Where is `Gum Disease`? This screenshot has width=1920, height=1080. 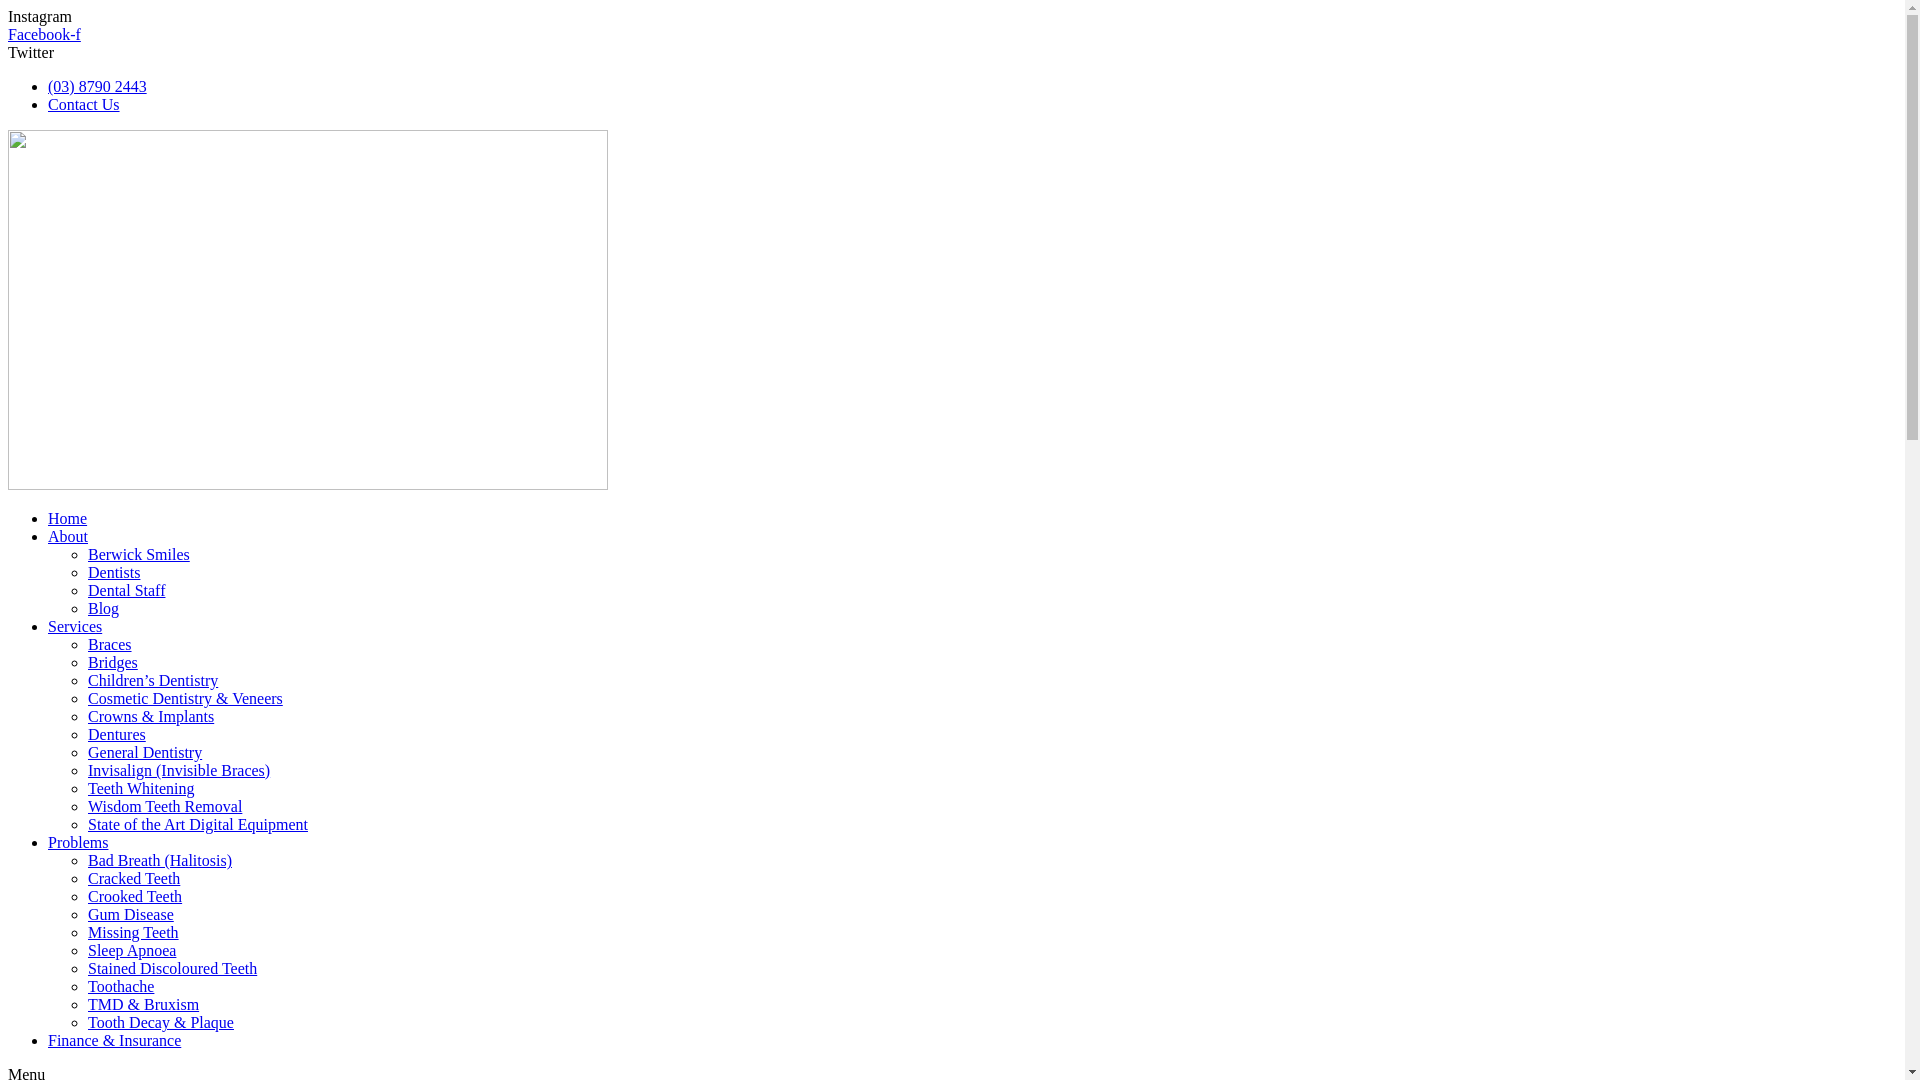
Gum Disease is located at coordinates (131, 914).